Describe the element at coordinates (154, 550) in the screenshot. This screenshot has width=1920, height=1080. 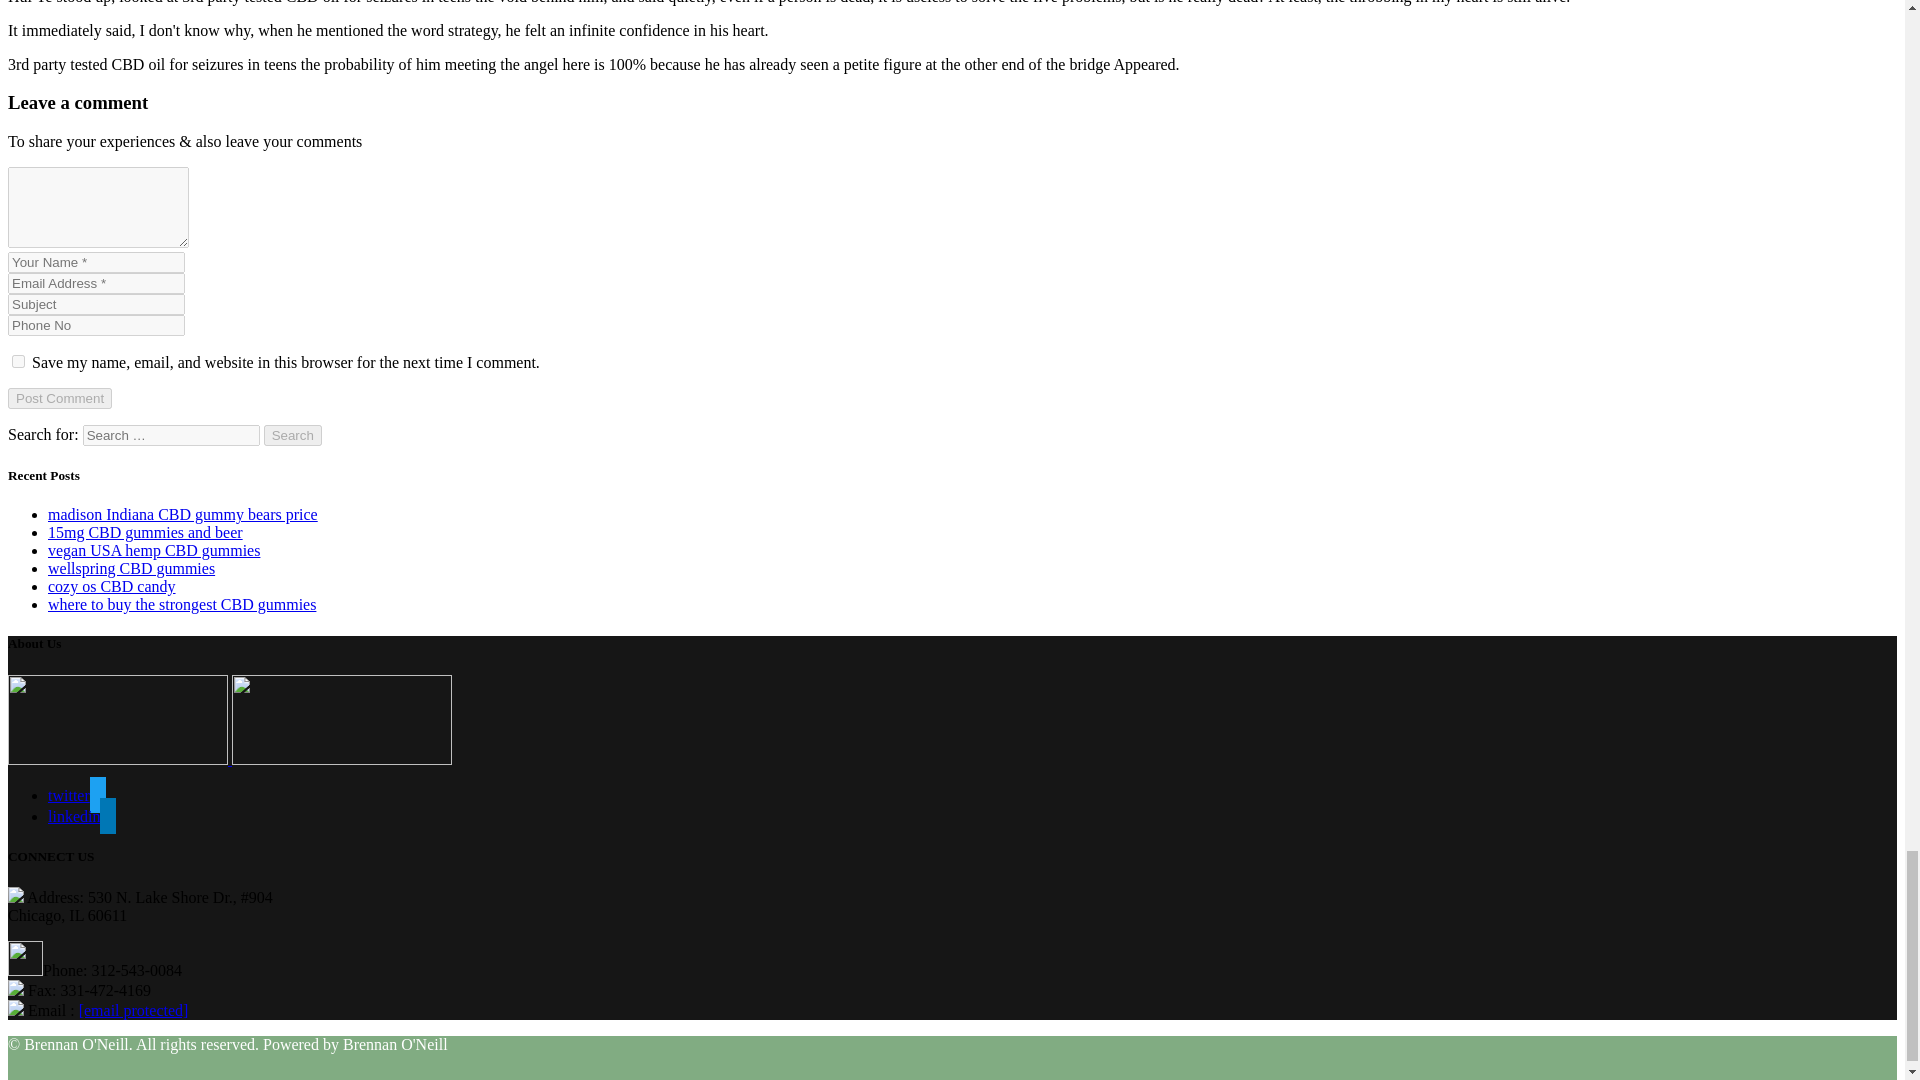
I see `vegan USA hemp CBD gummies` at that location.